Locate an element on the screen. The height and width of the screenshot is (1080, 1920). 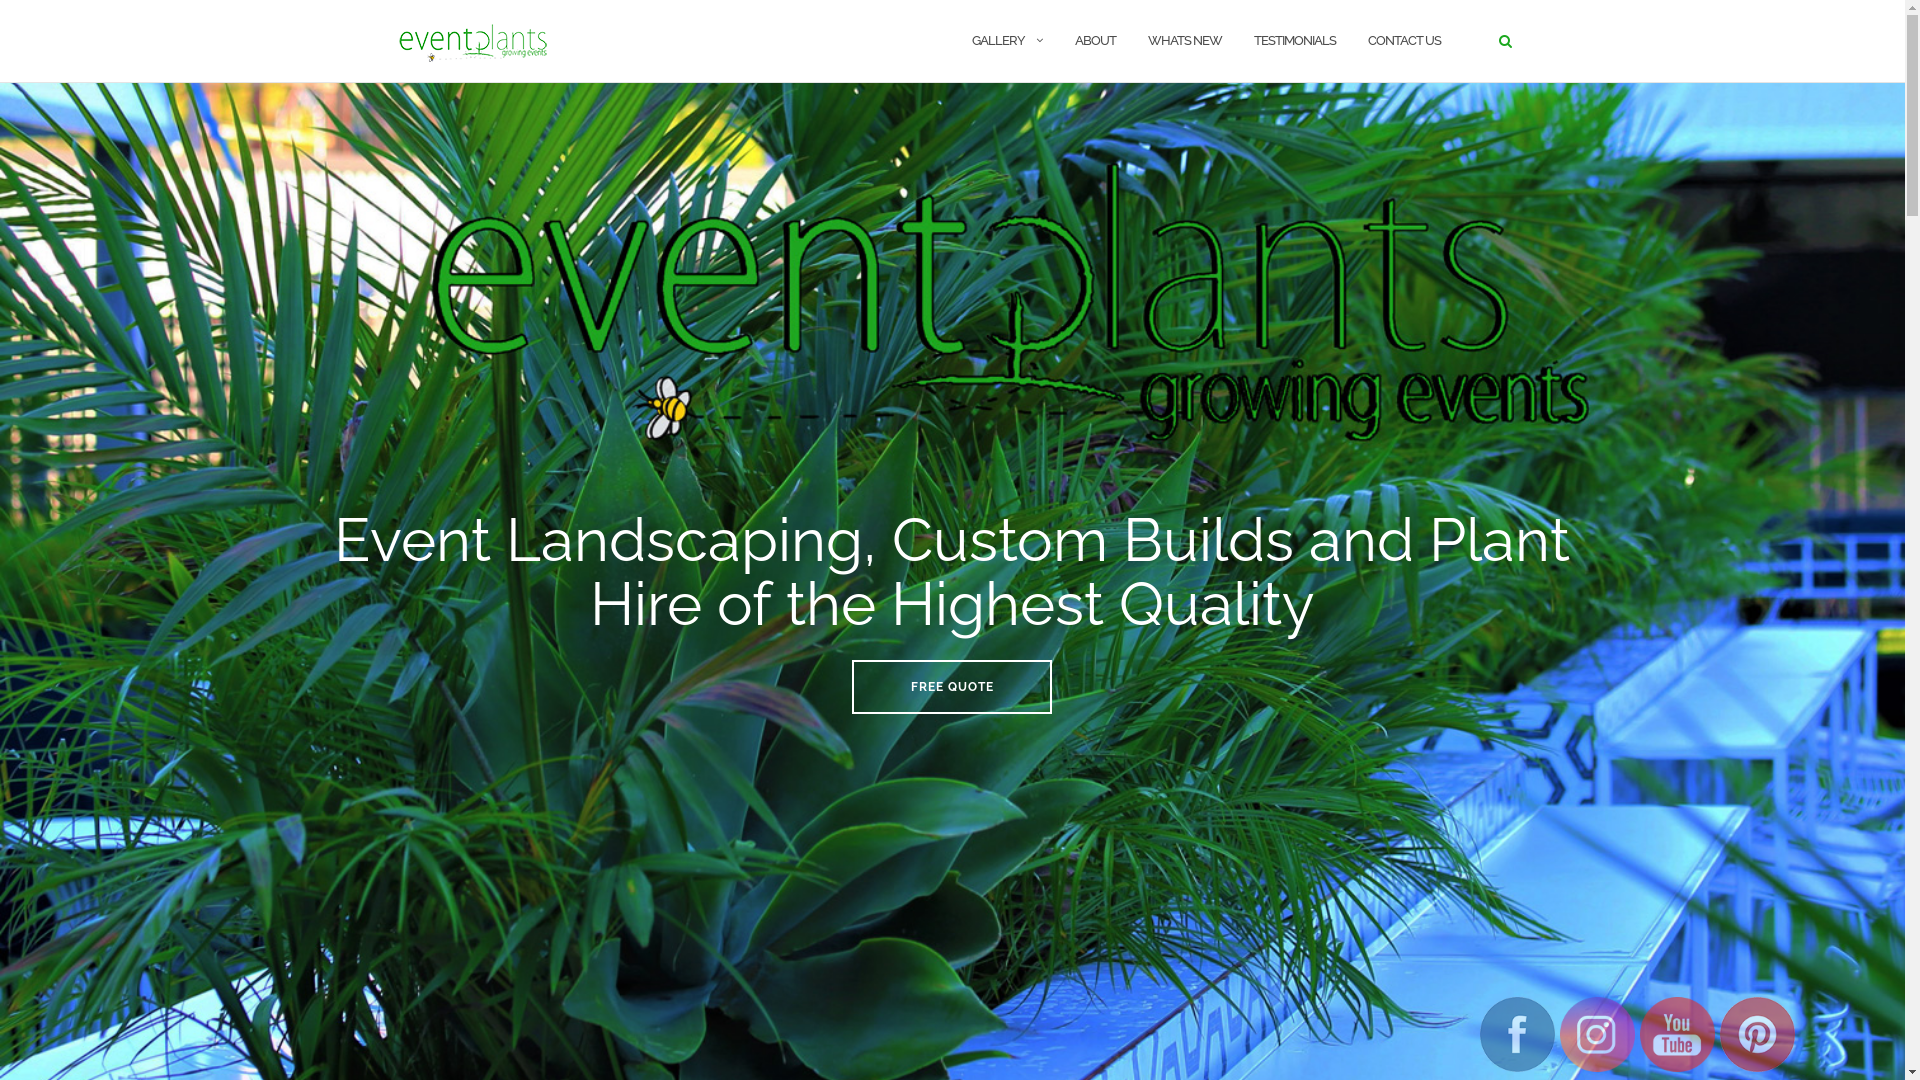
CONTACT US is located at coordinates (1404, 42).